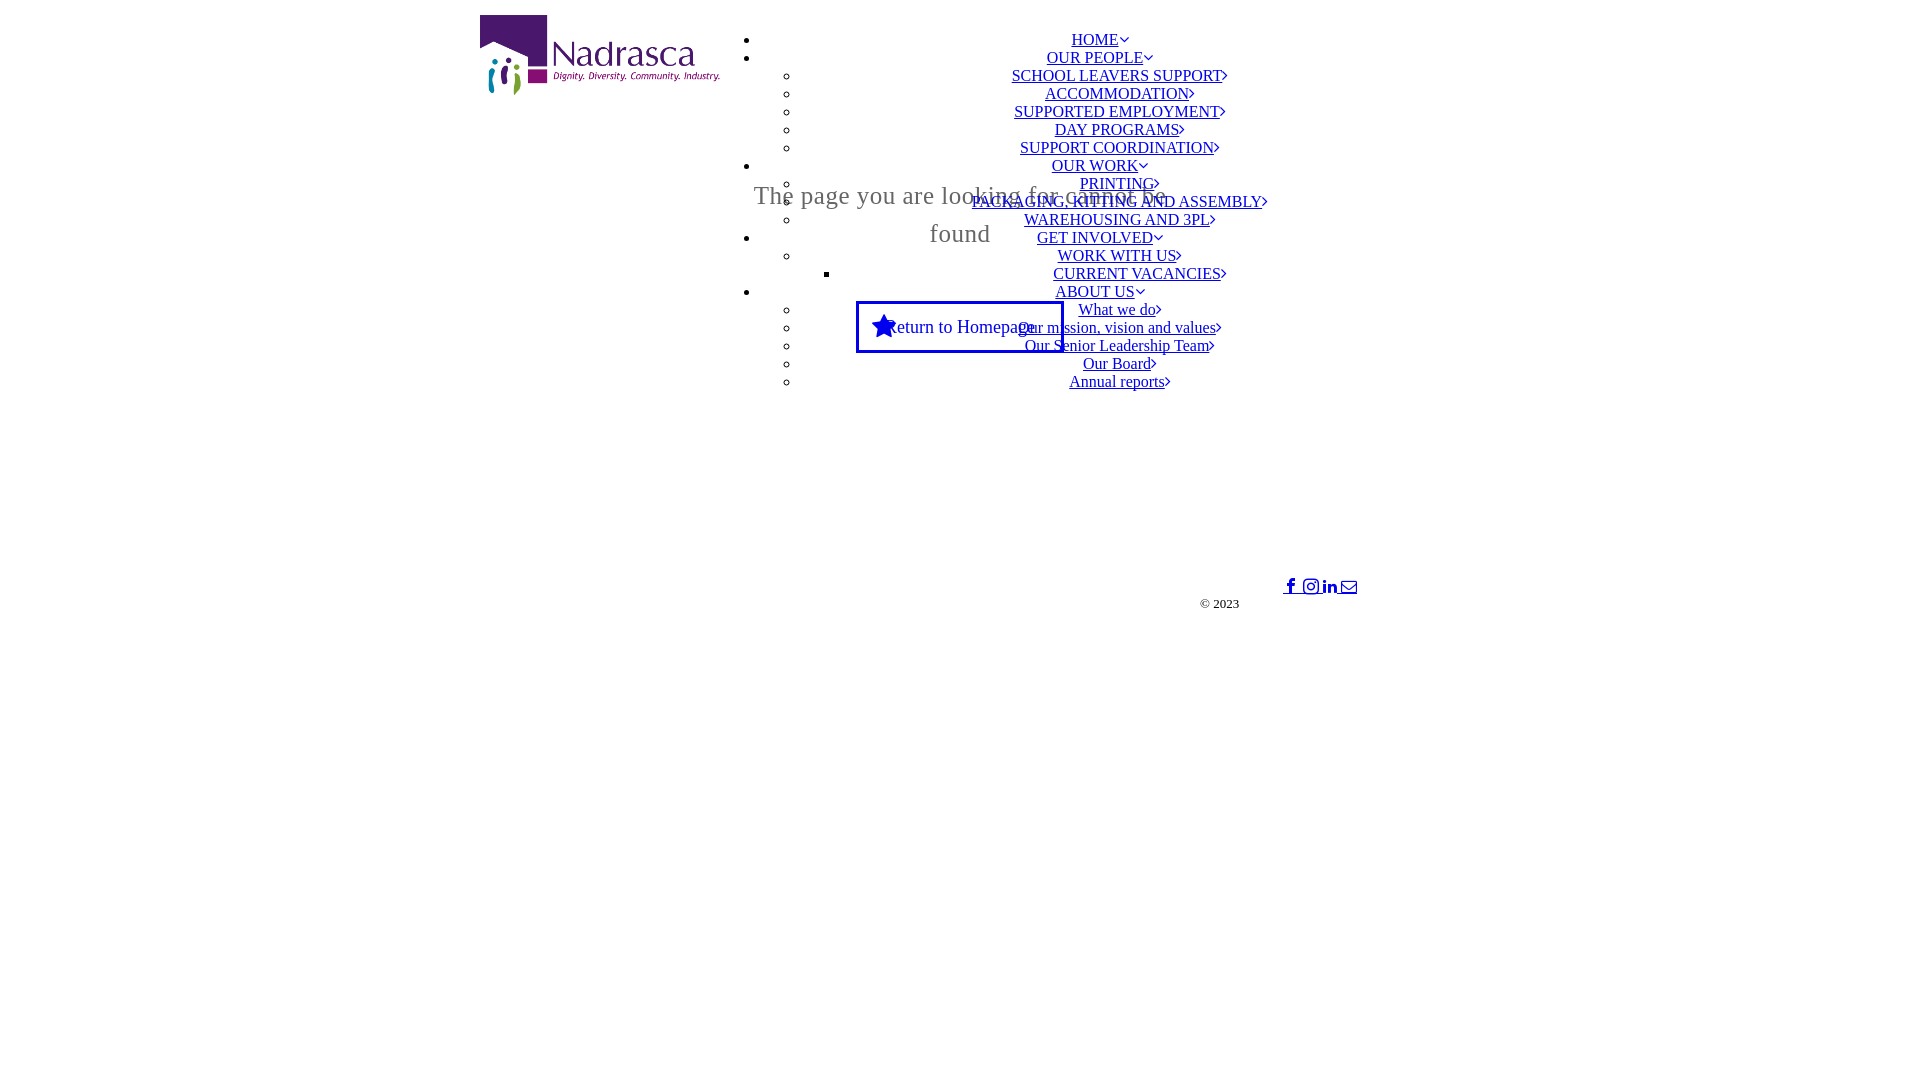 Image resolution: width=1920 pixels, height=1080 pixels. What do you see at coordinates (1120, 112) in the screenshot?
I see `SUPPORTED EMPLOYMENT` at bounding box center [1120, 112].